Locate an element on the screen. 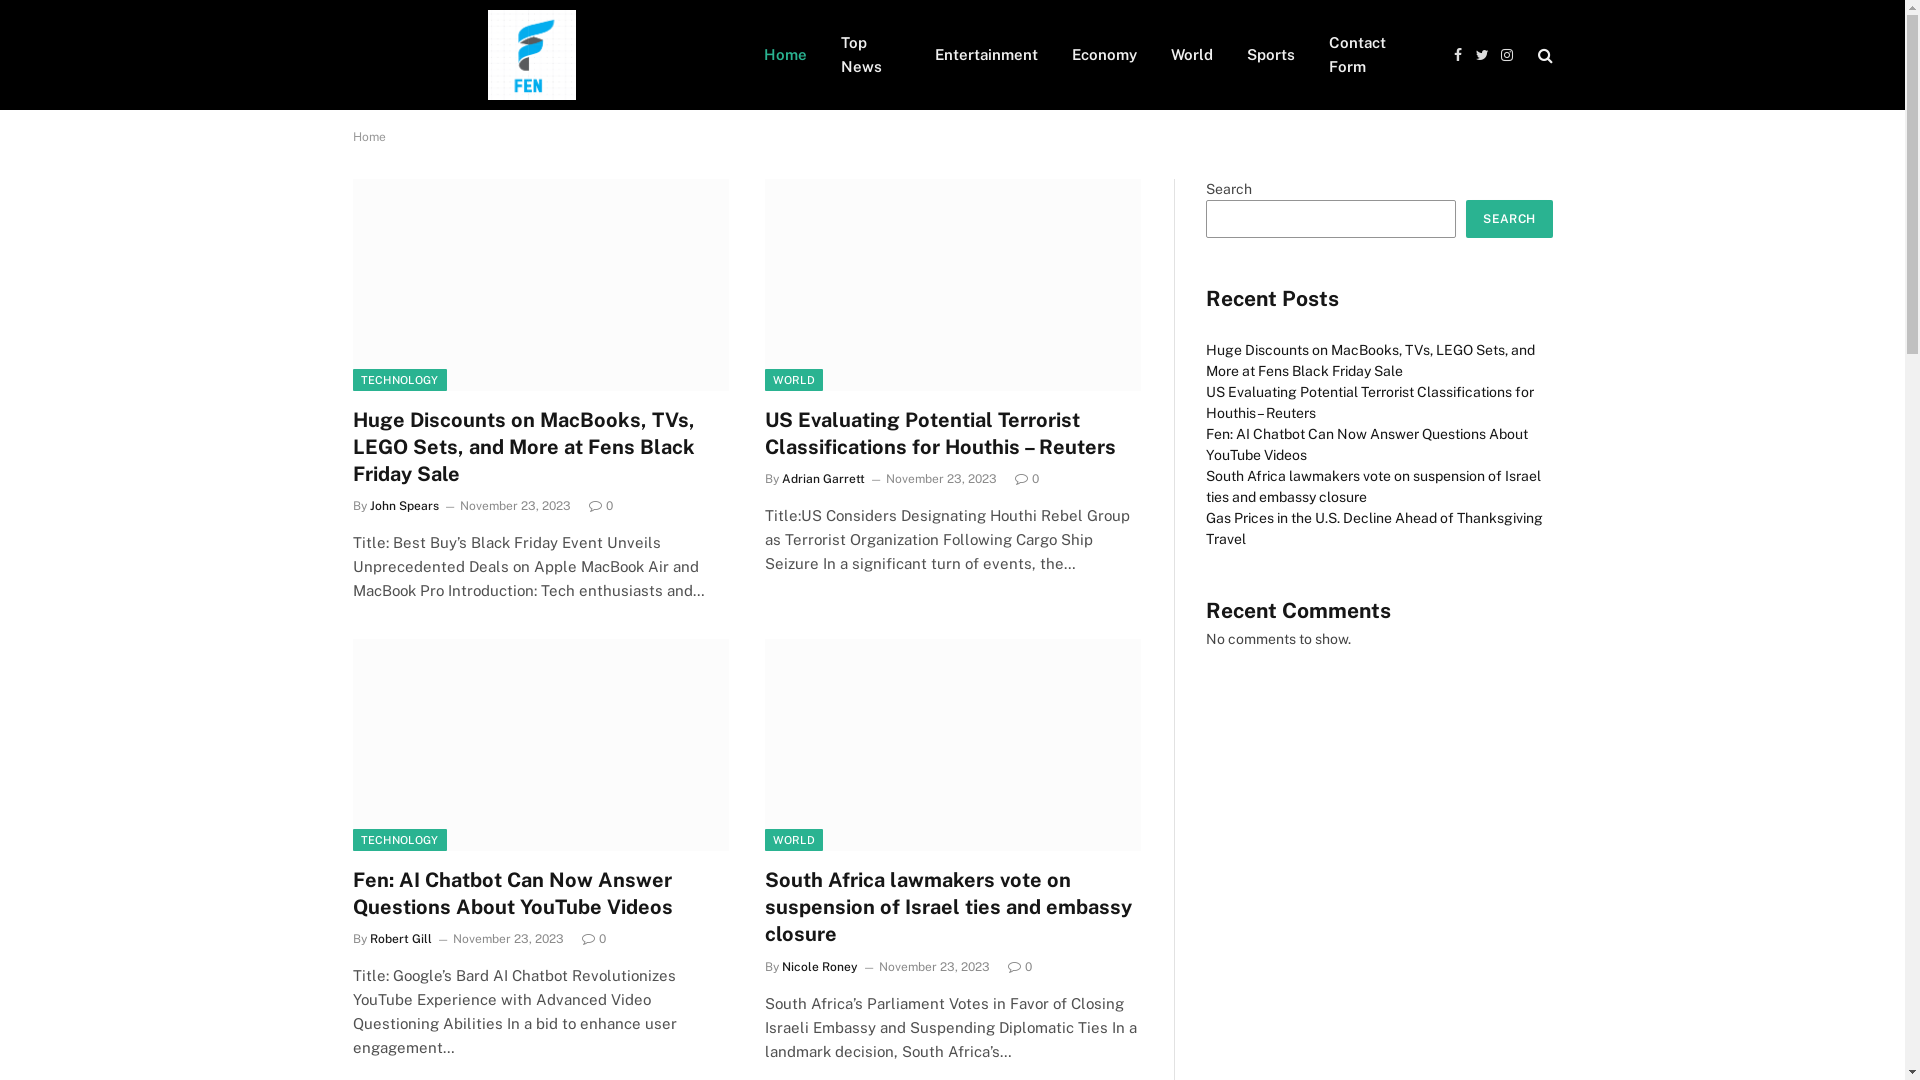 This screenshot has width=1920, height=1080. FEN is located at coordinates (532, 55).